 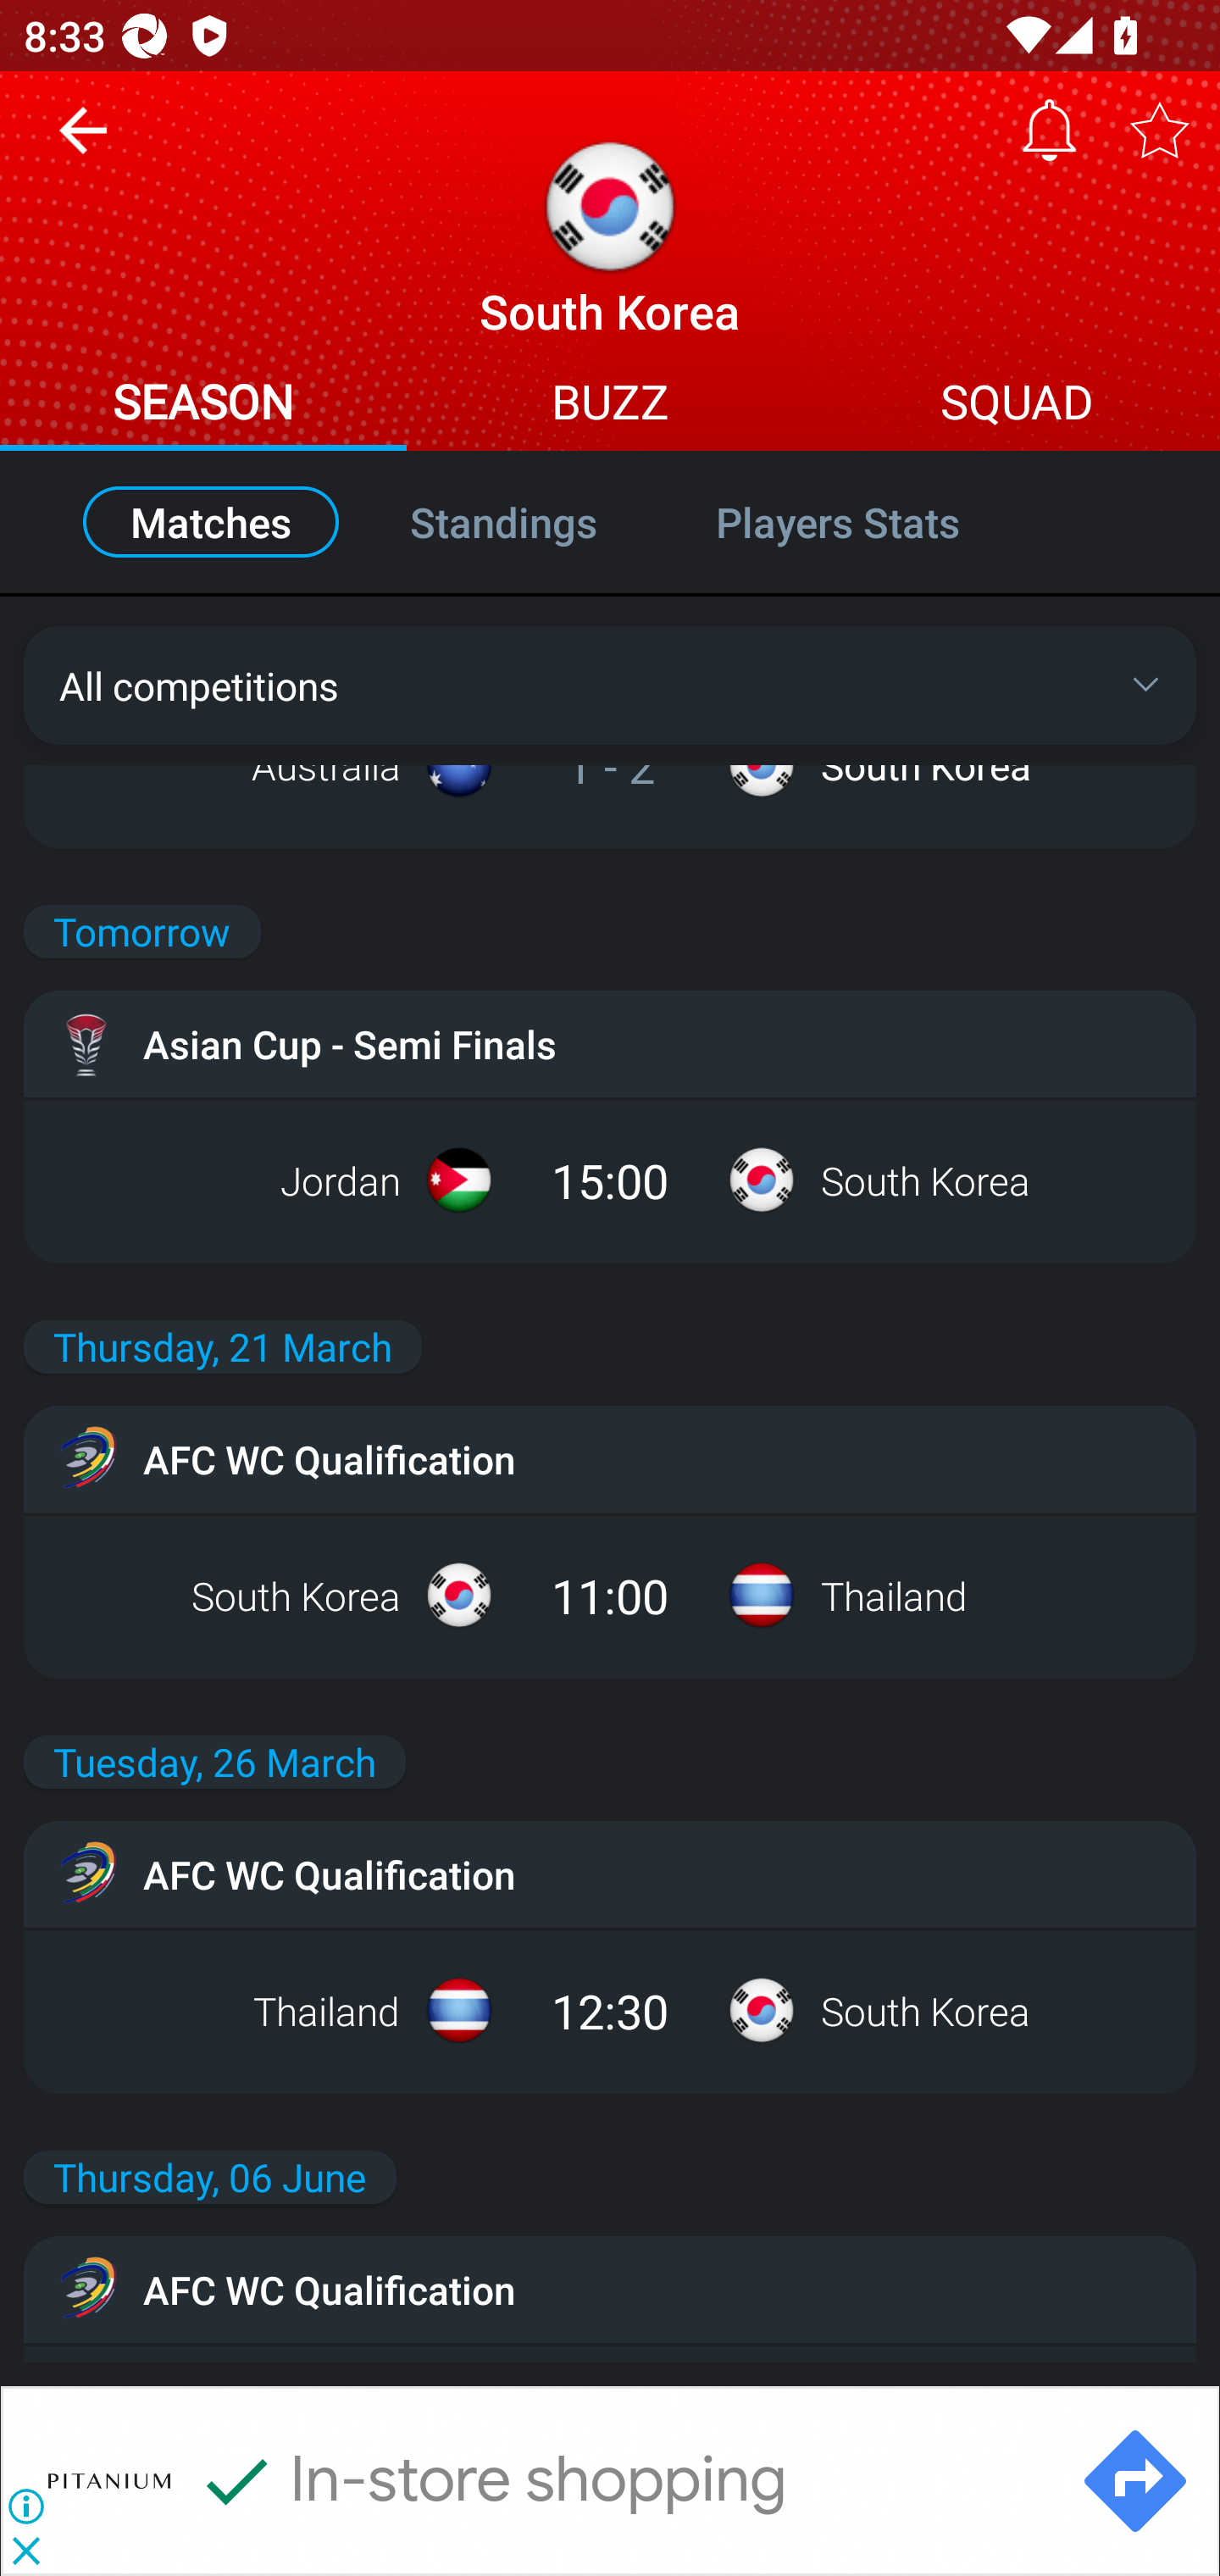 I want to click on BUZZ, so click(x=610, y=405).